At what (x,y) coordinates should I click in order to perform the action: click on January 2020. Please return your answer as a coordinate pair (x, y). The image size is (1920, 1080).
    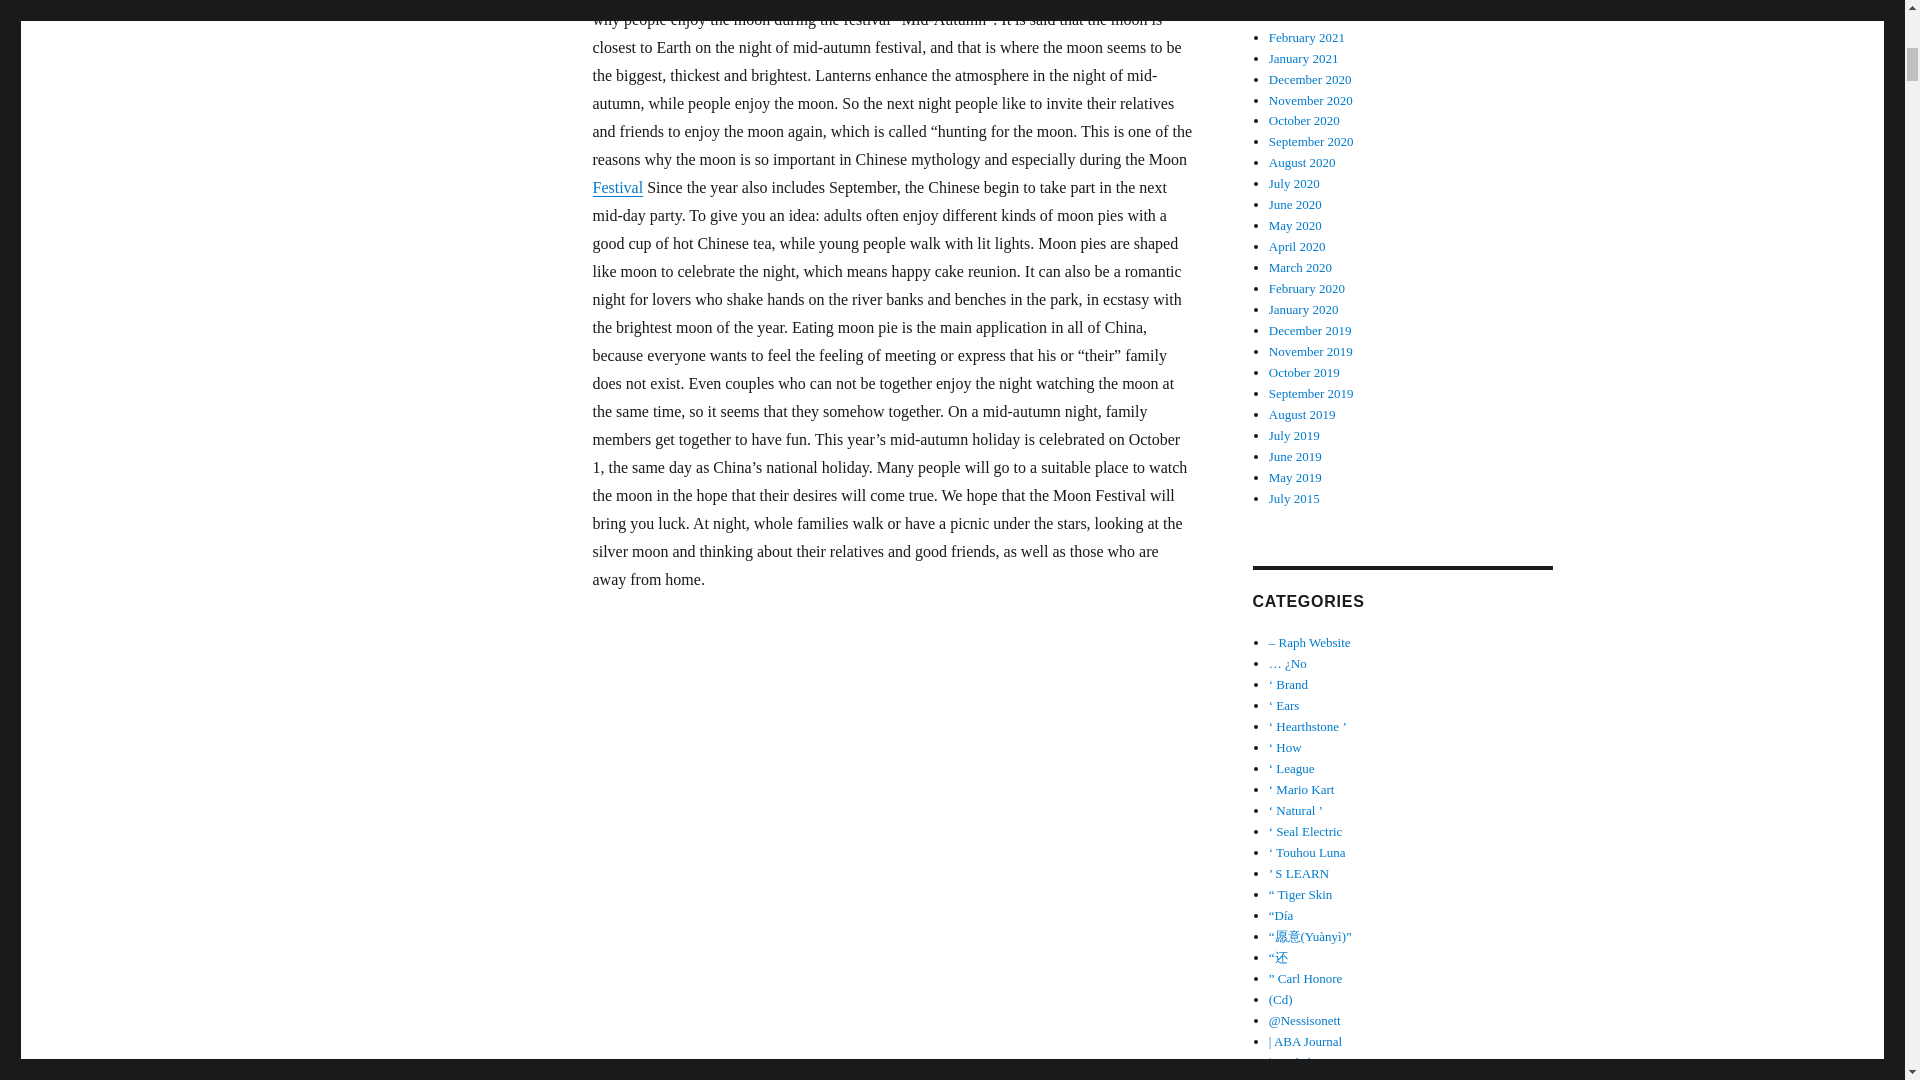
    Looking at the image, I should click on (1304, 310).